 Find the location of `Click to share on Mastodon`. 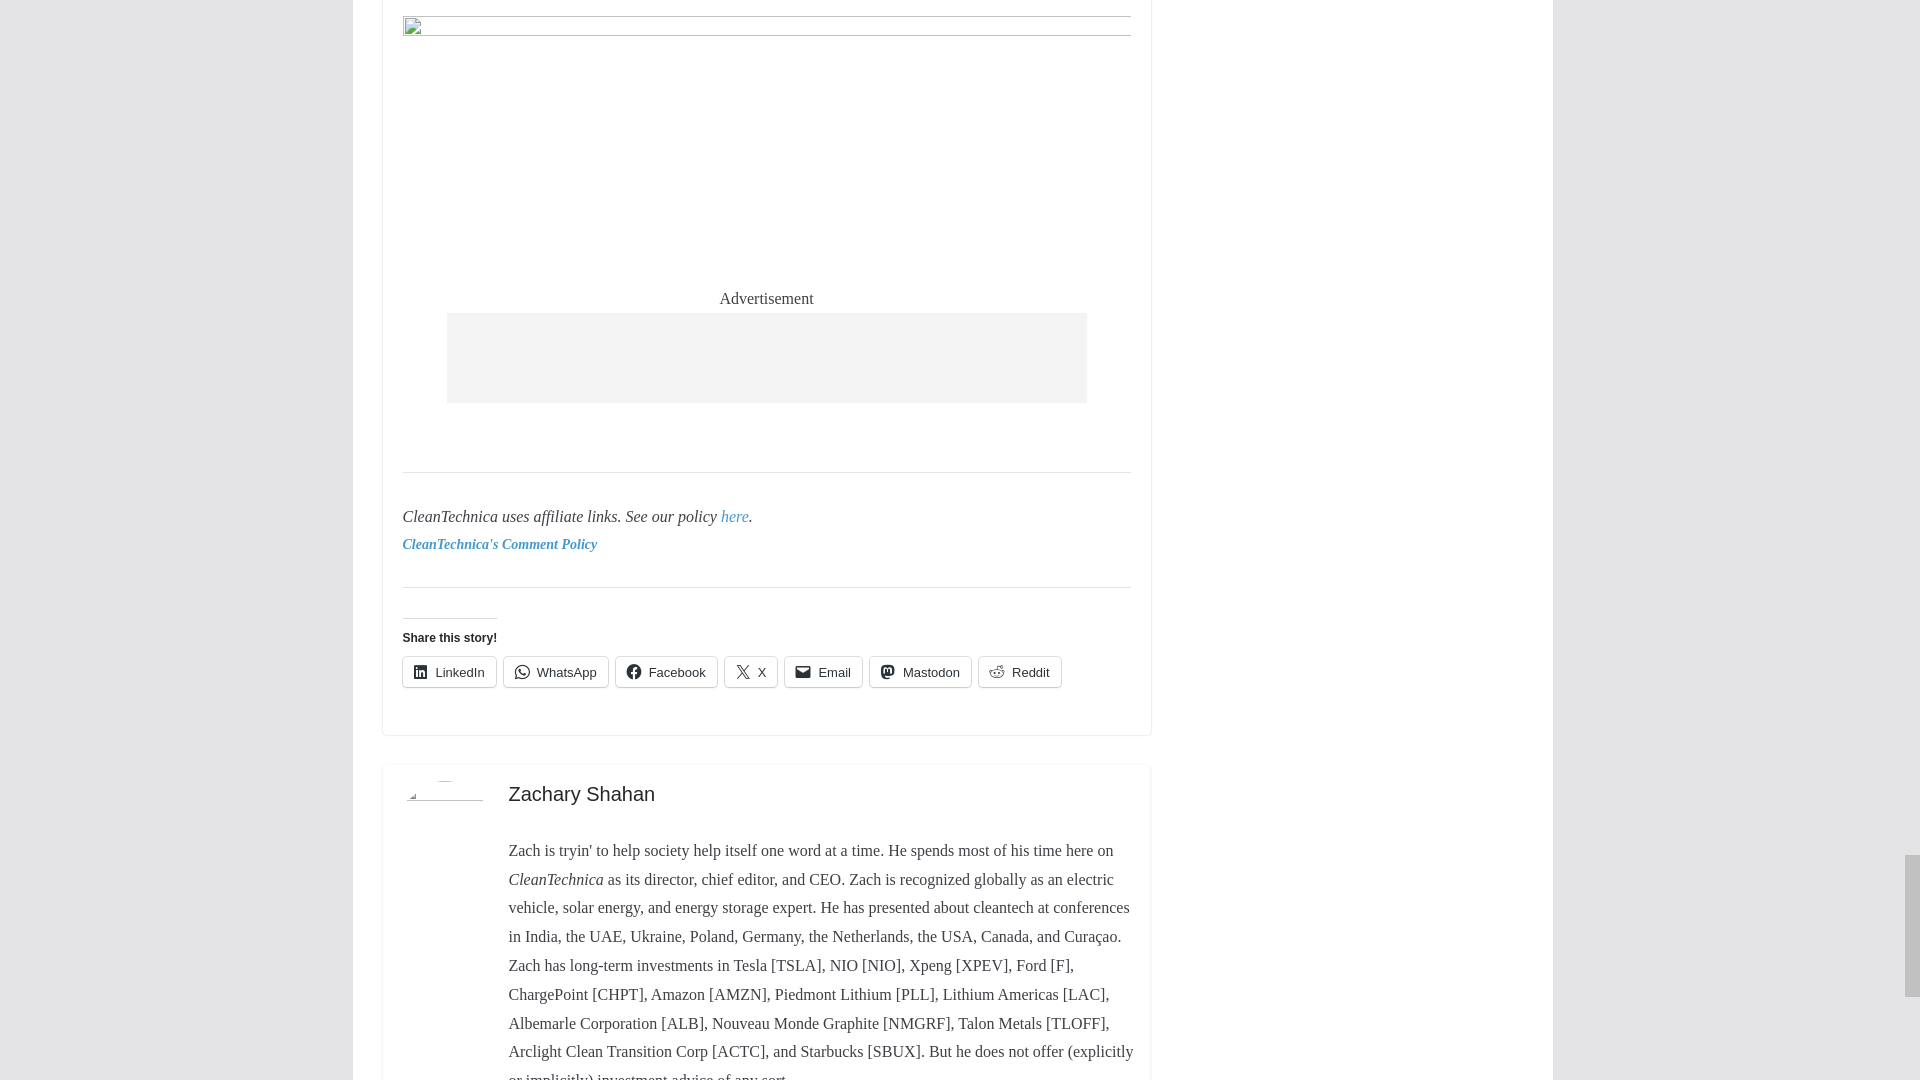

Click to share on Mastodon is located at coordinates (920, 671).